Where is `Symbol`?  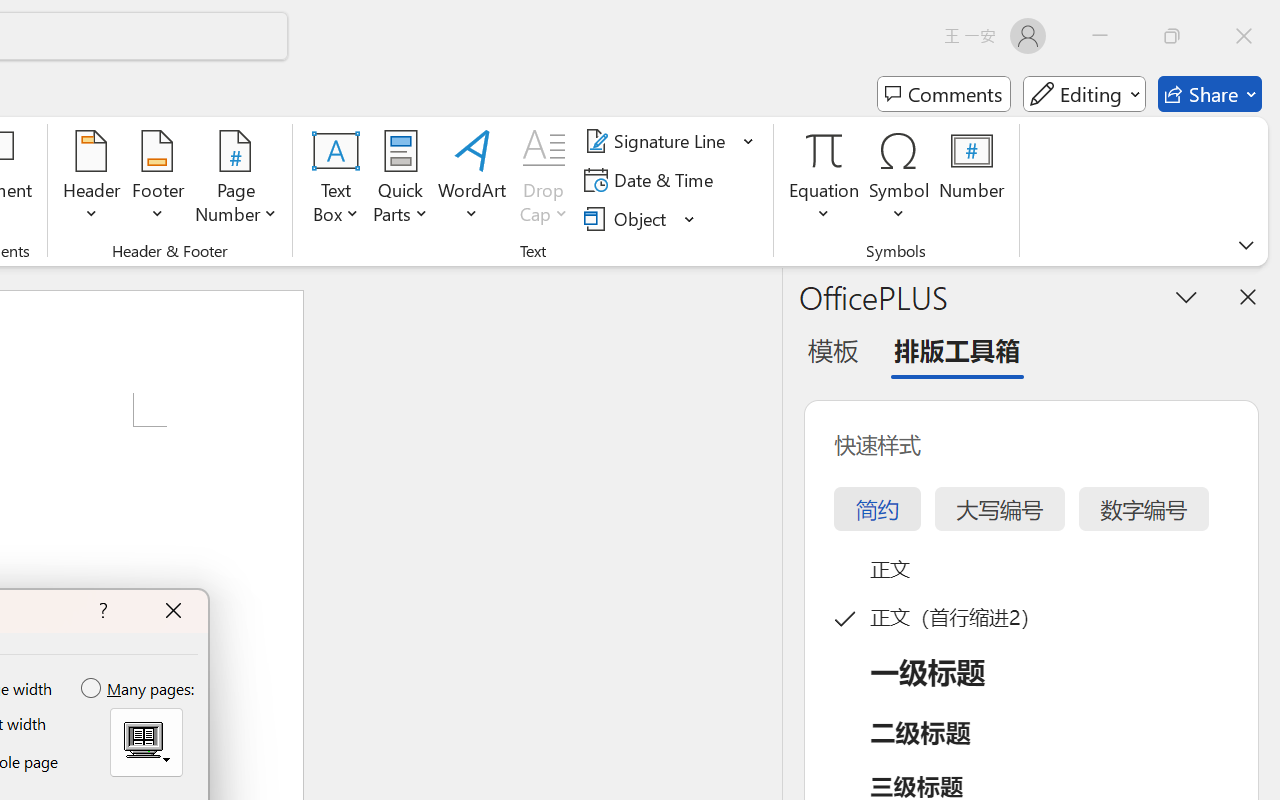 Symbol is located at coordinates (900, 180).